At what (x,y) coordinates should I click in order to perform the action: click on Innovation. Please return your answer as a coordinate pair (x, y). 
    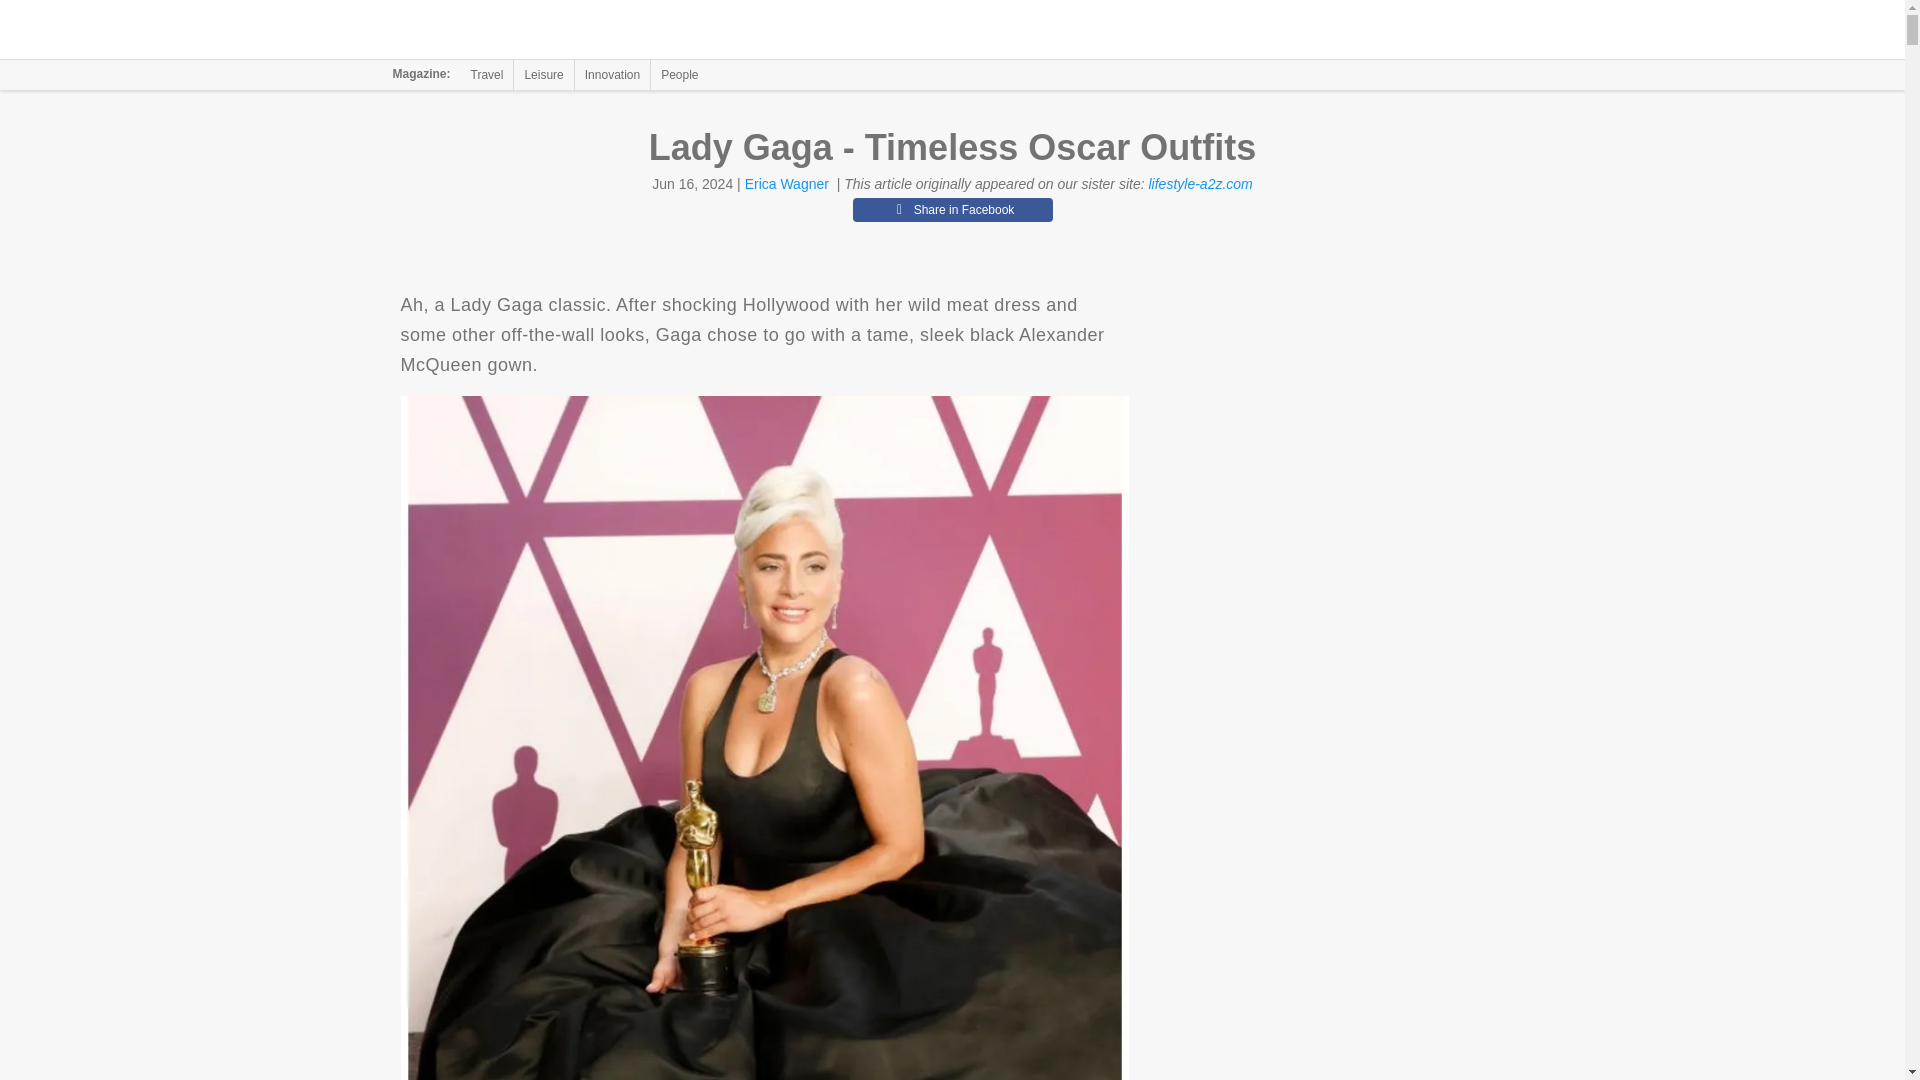
    Looking at the image, I should click on (612, 74).